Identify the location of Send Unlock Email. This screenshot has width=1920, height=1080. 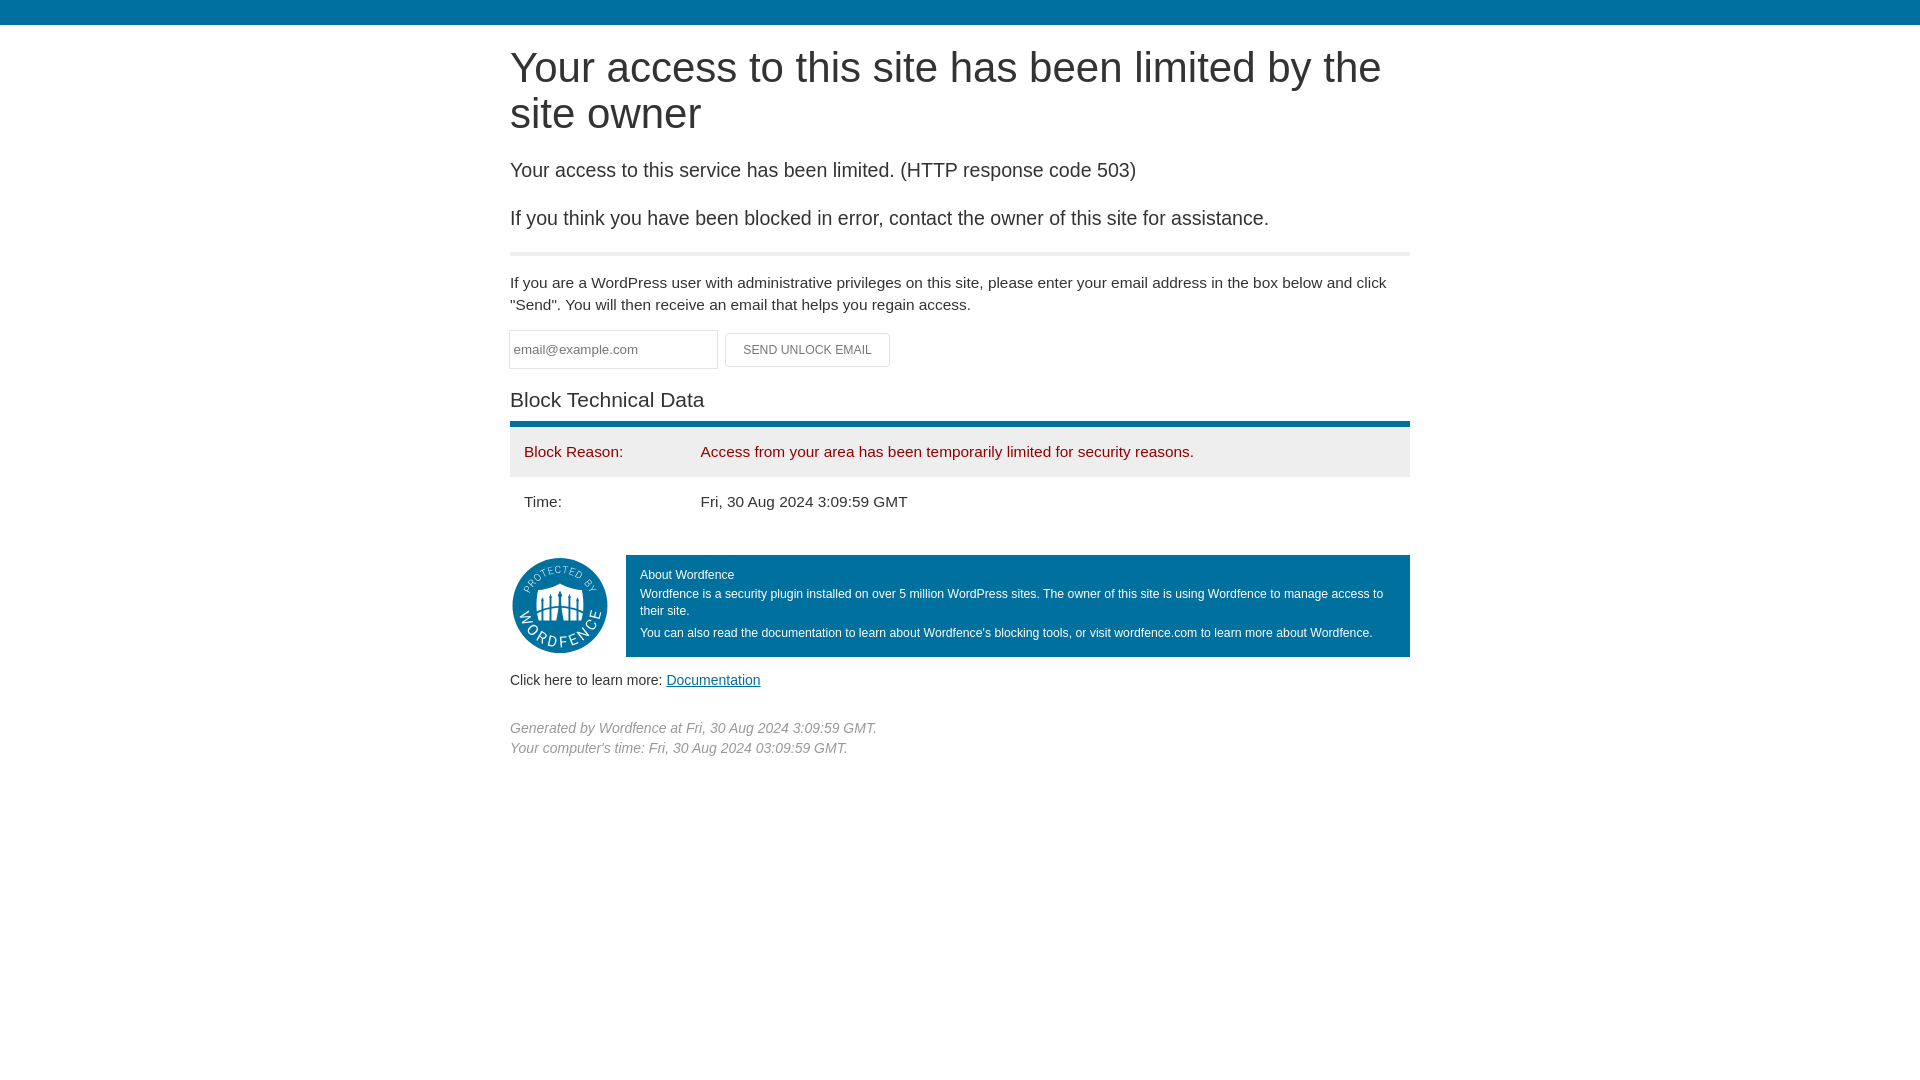
(808, 350).